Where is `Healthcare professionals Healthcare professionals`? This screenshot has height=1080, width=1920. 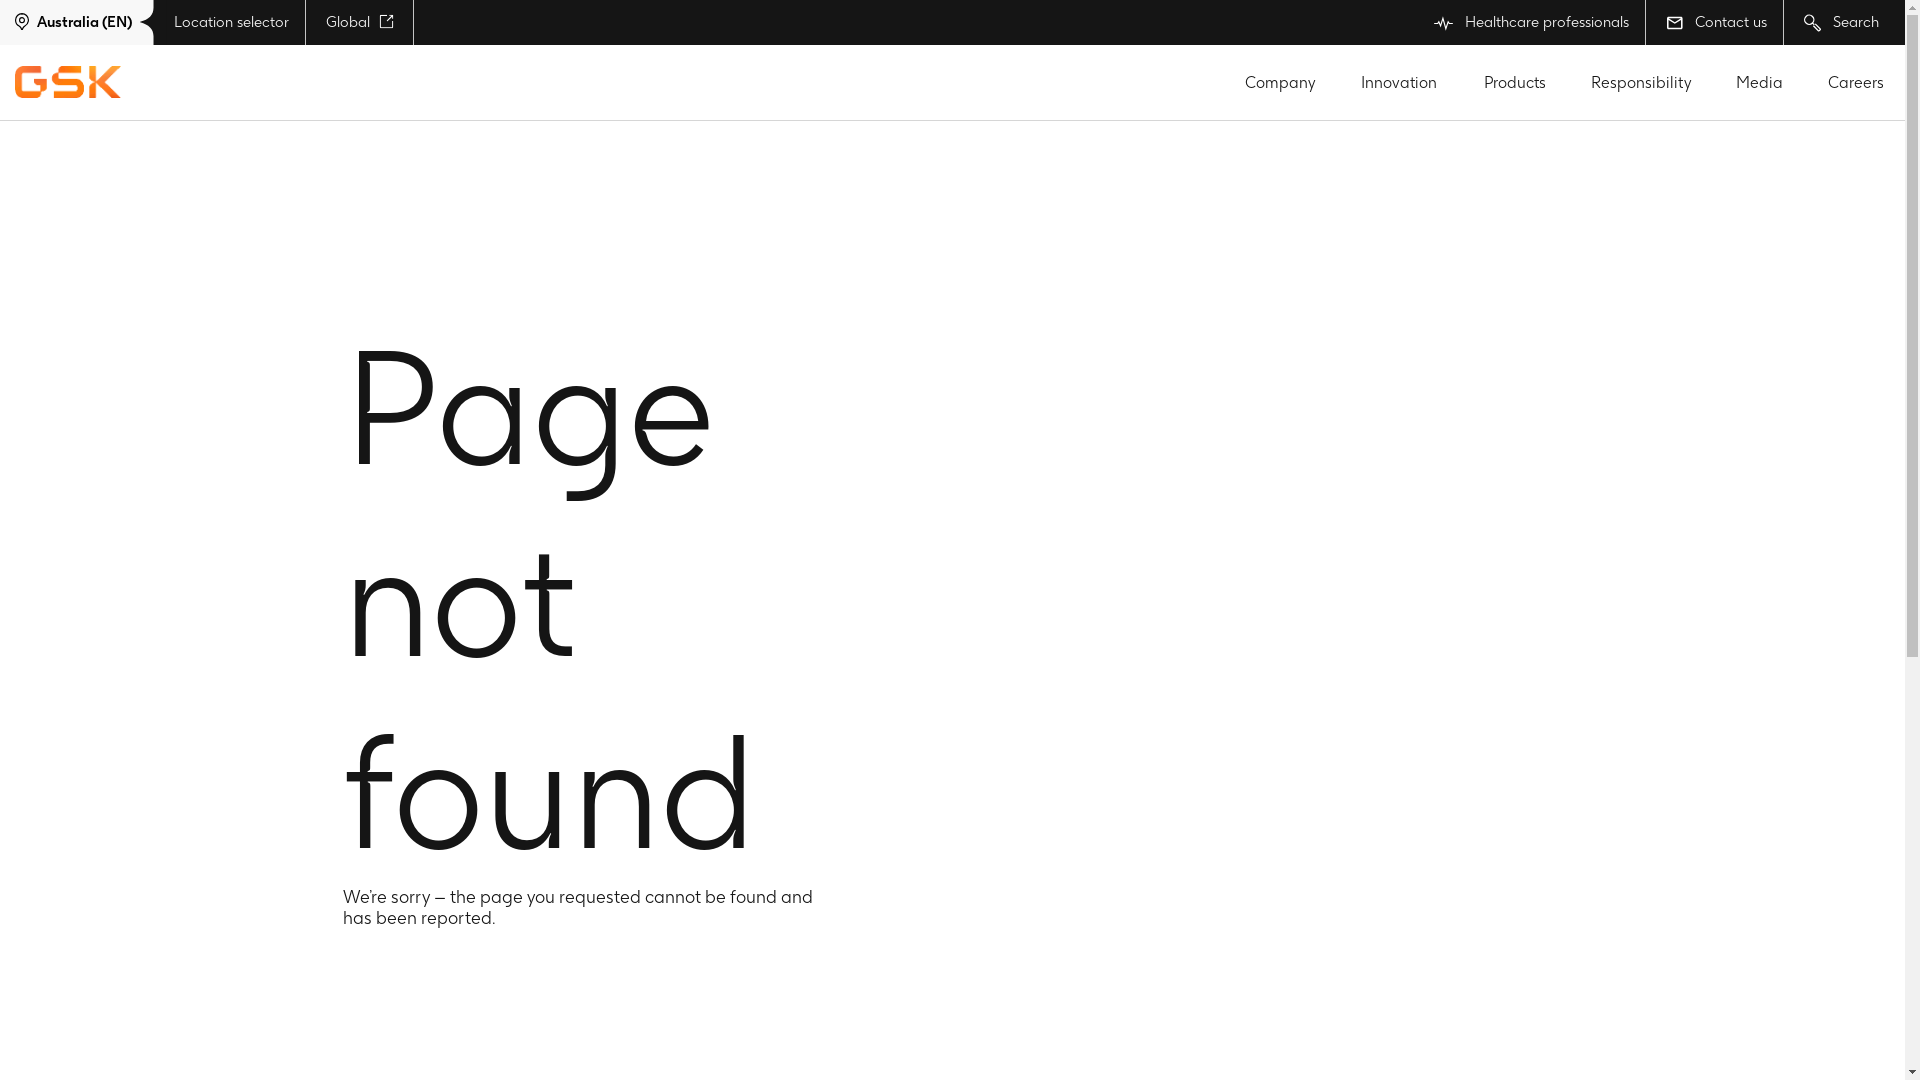 Healthcare professionals Healthcare professionals is located at coordinates (1530, 22).